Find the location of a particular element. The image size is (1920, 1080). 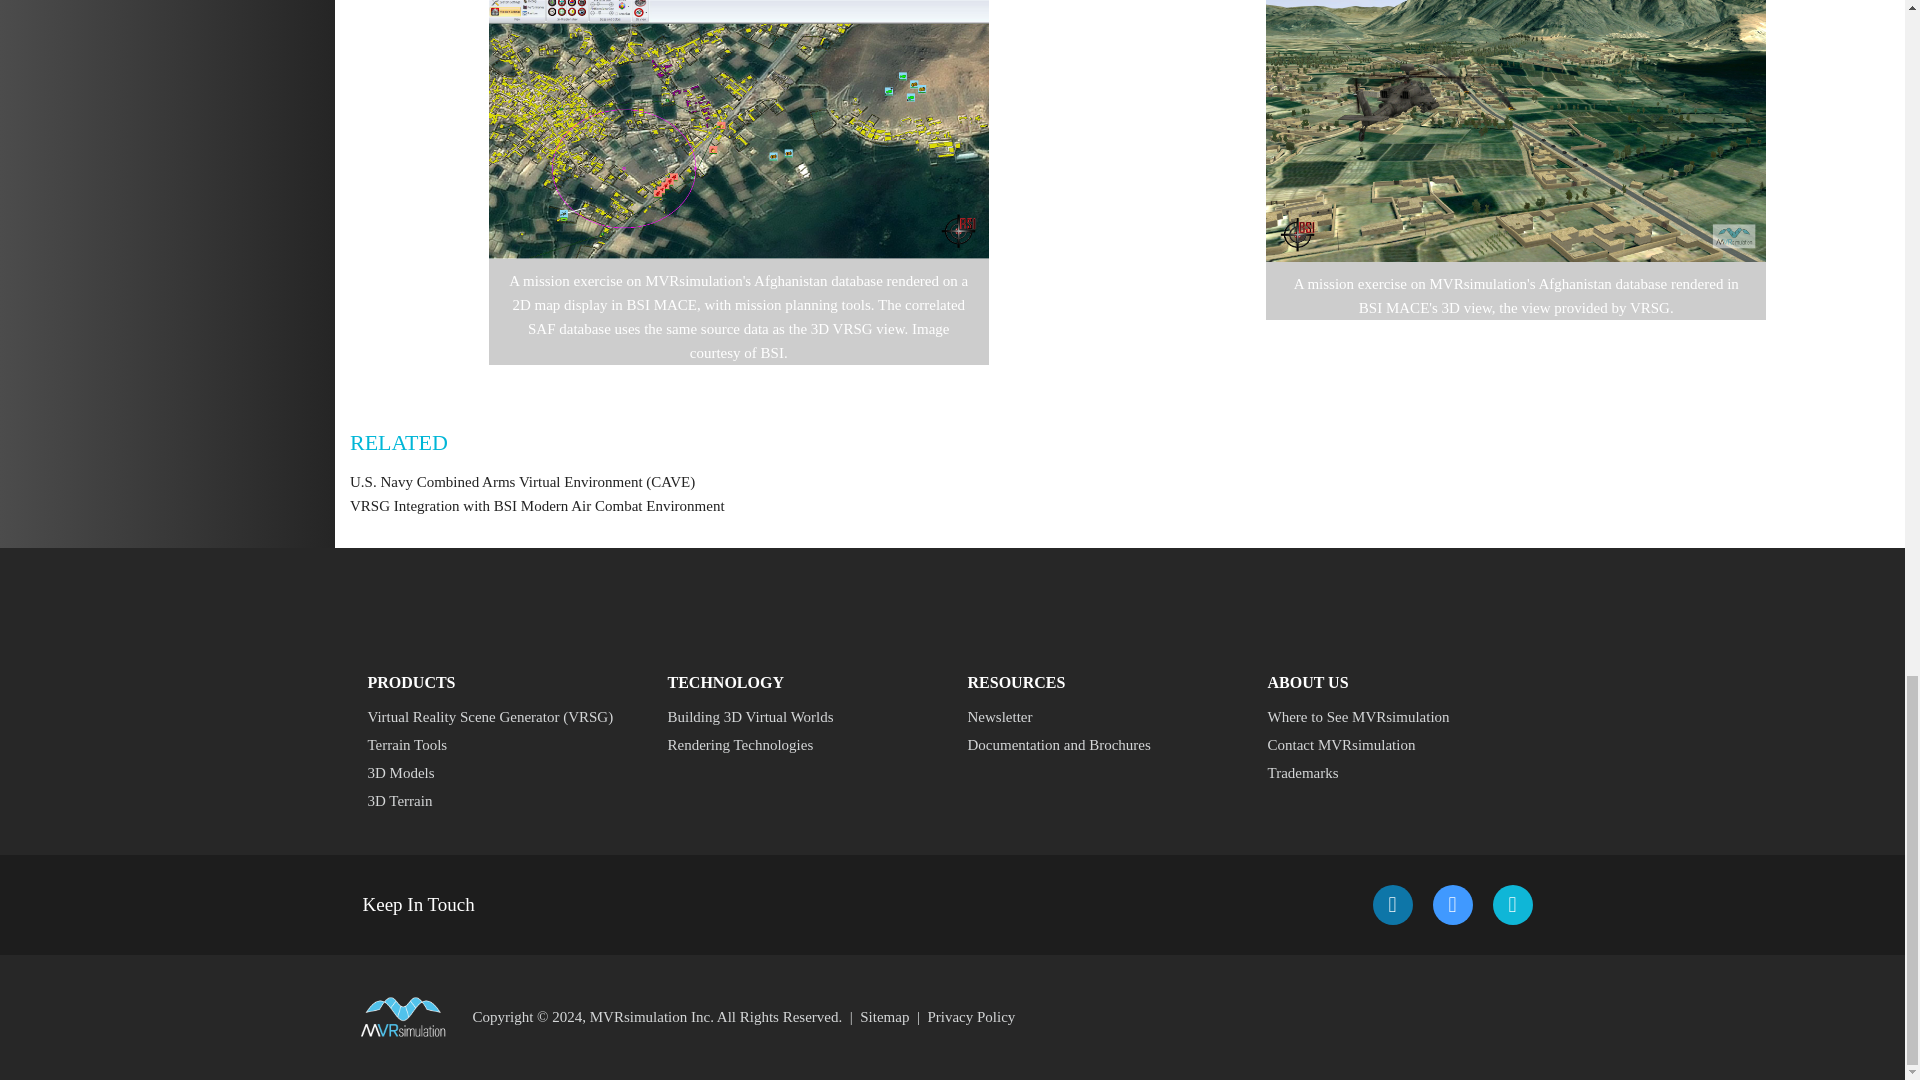

Where to see us at trade shows is located at coordinates (1358, 717).